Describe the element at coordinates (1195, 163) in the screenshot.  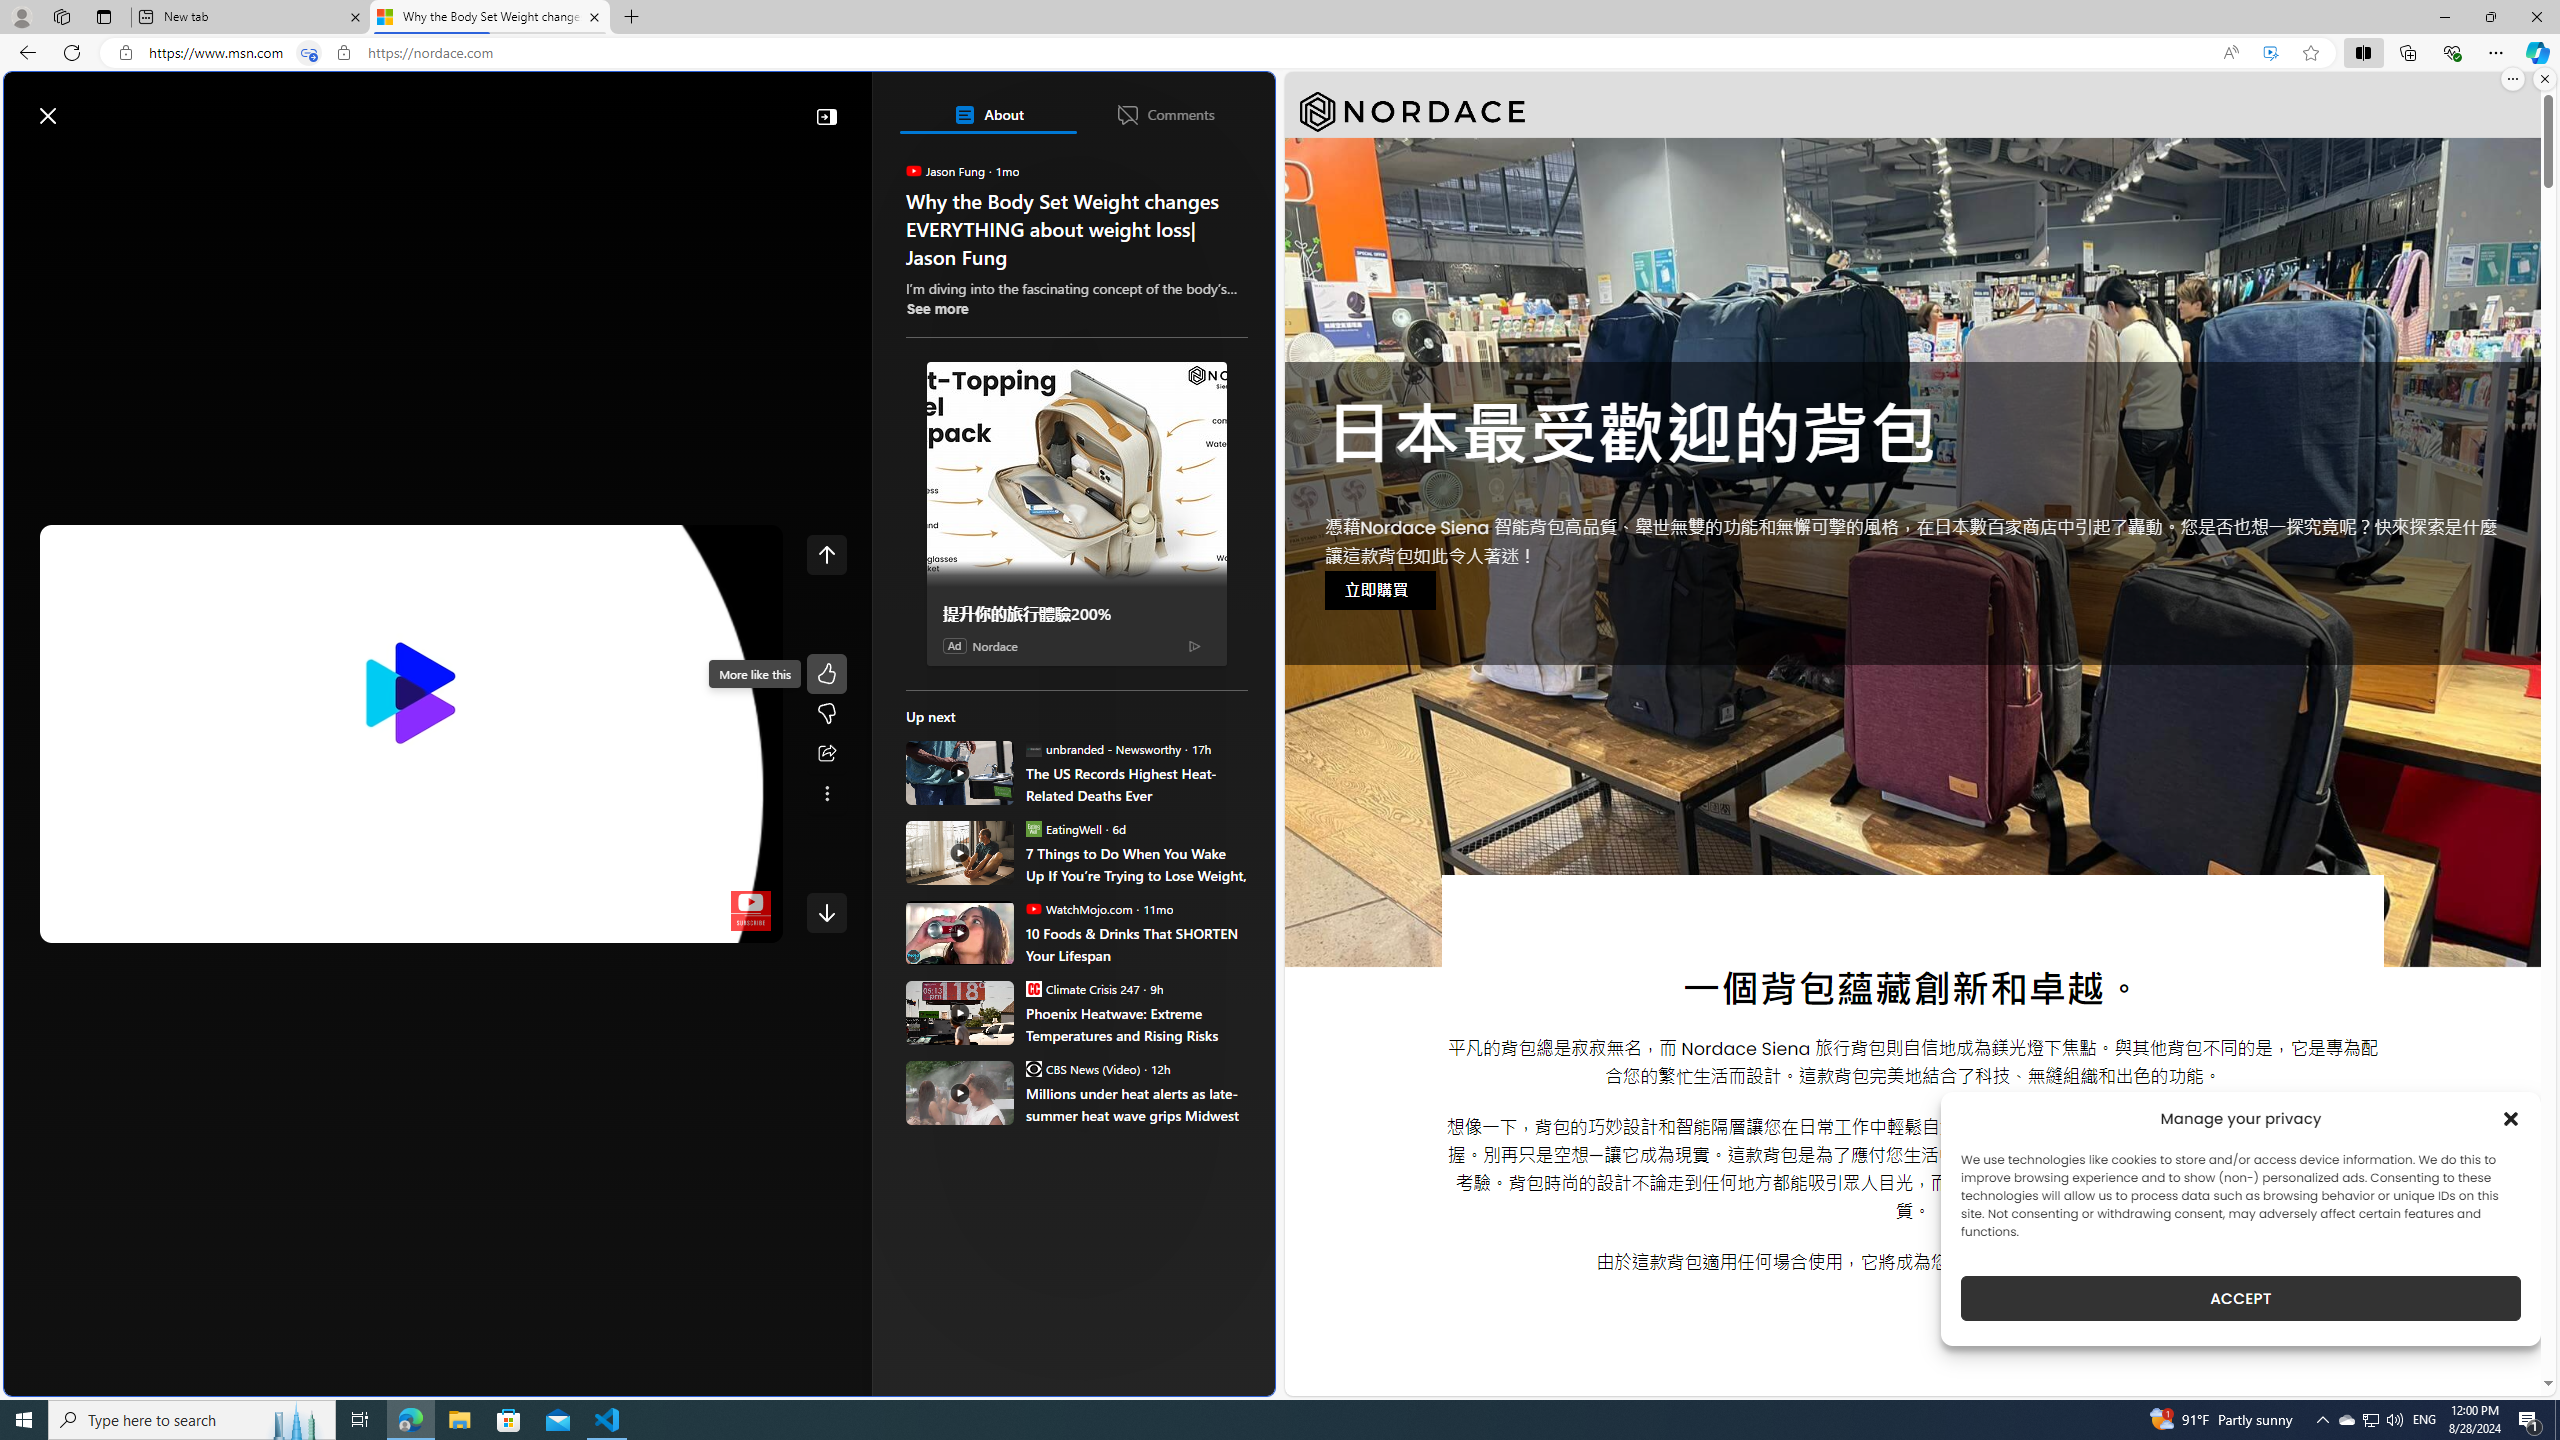
I see `Personalize` at that location.